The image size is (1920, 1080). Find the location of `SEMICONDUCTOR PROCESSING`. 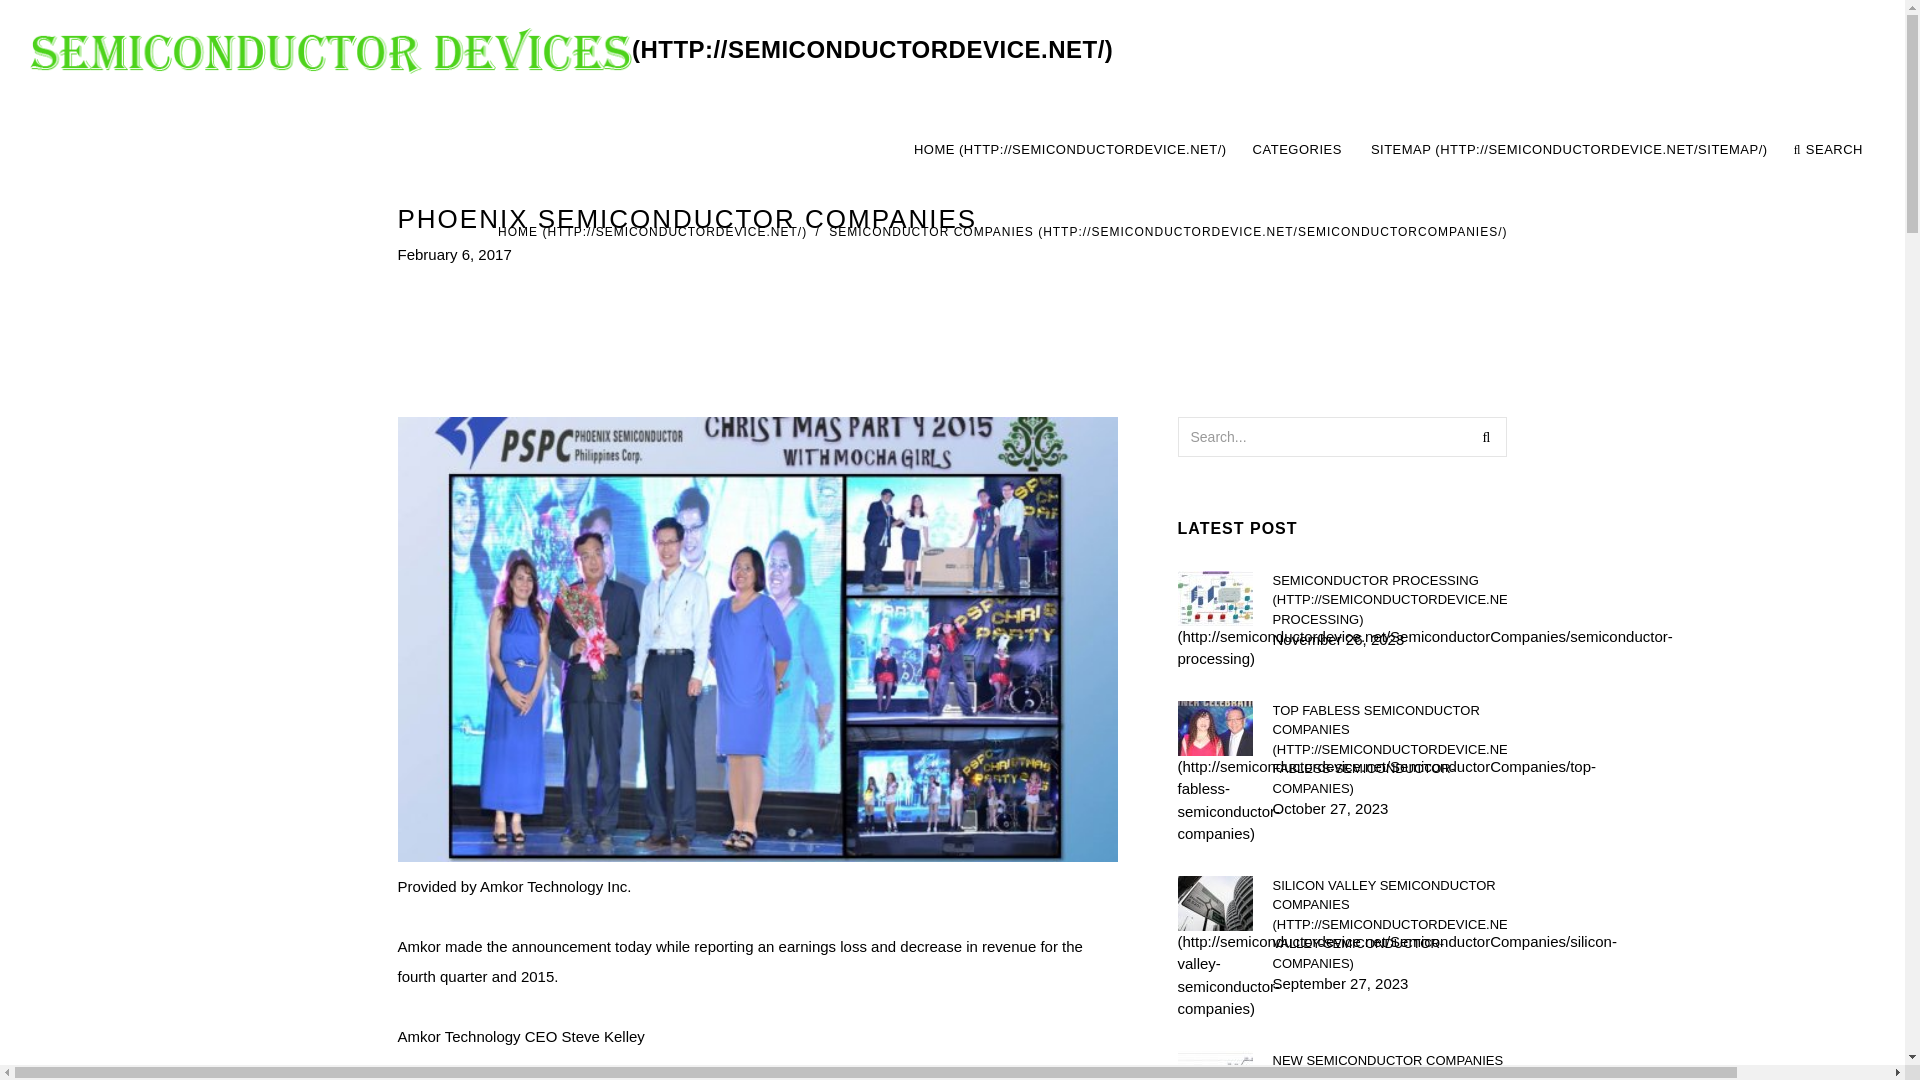

SEMICONDUCTOR PROCESSING is located at coordinates (1389, 924).